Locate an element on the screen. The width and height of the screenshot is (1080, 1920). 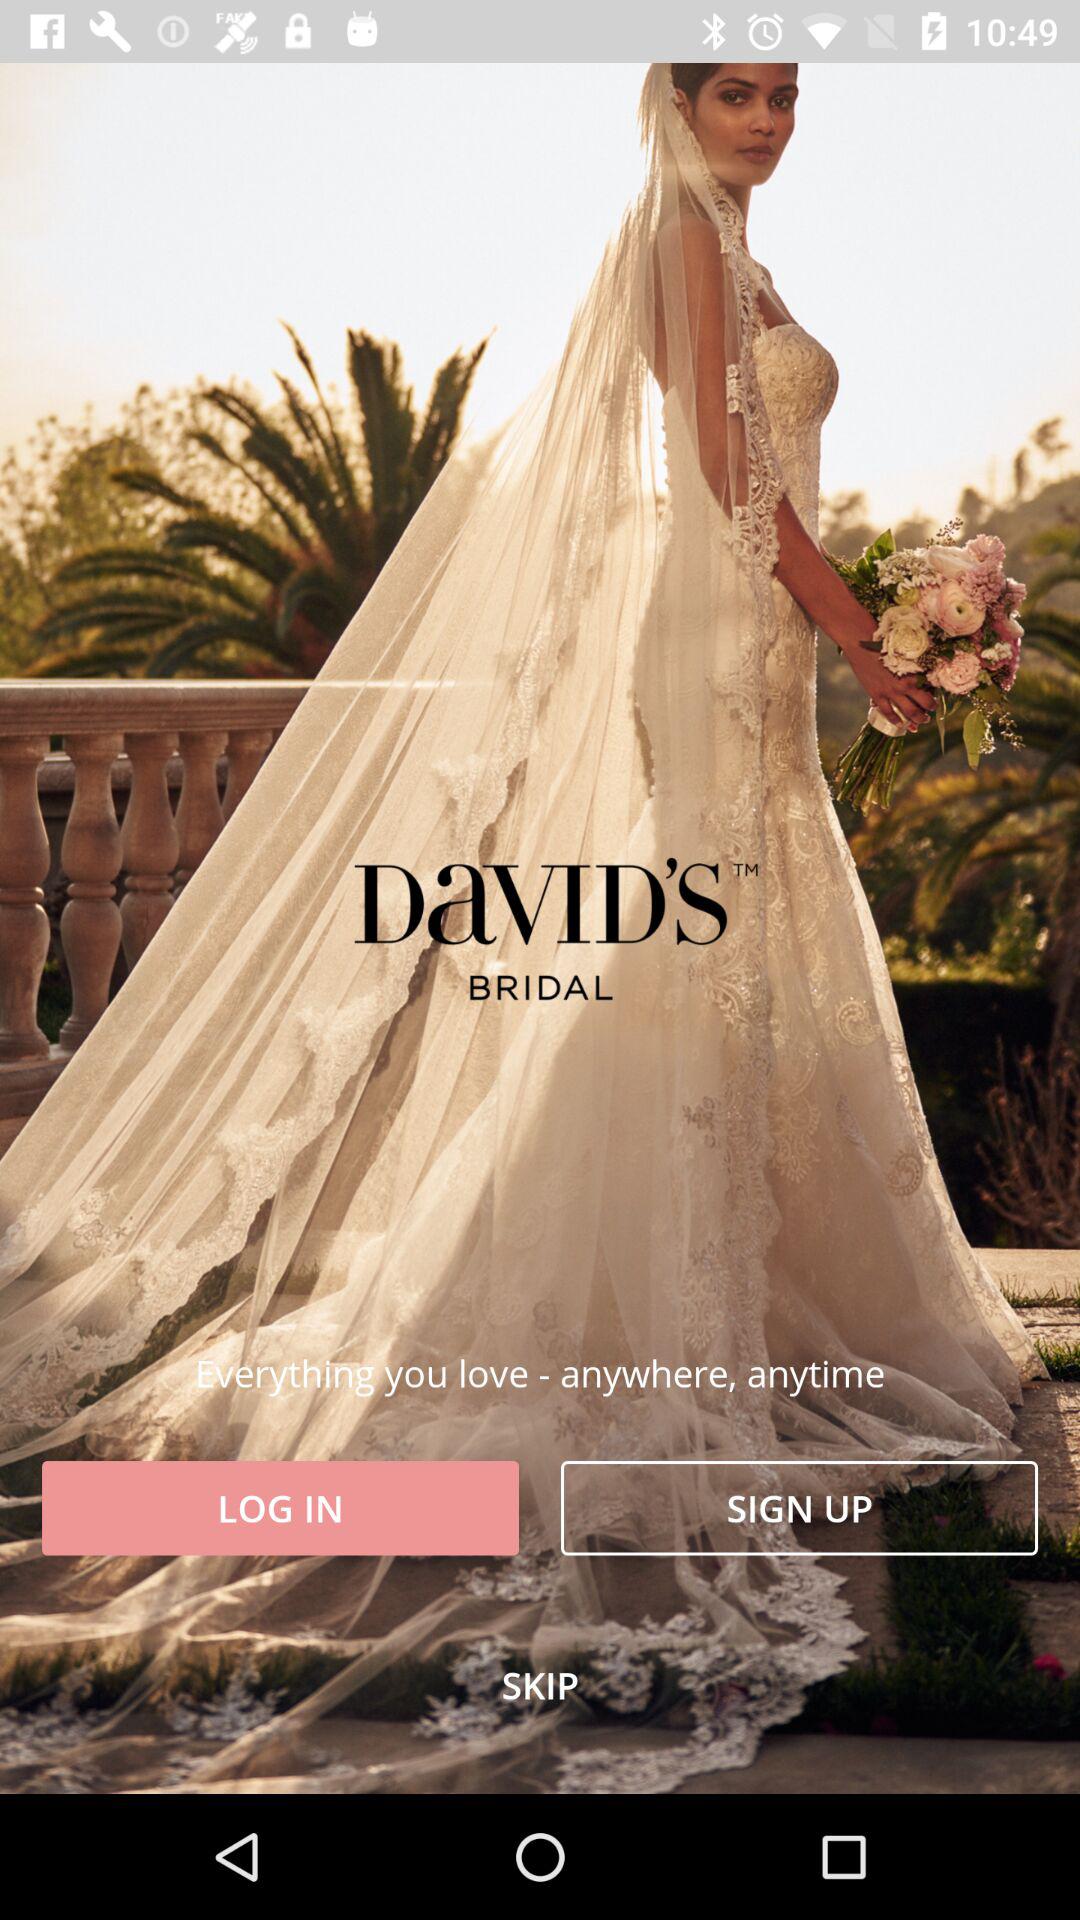
select the item next to log in icon is located at coordinates (800, 1508).